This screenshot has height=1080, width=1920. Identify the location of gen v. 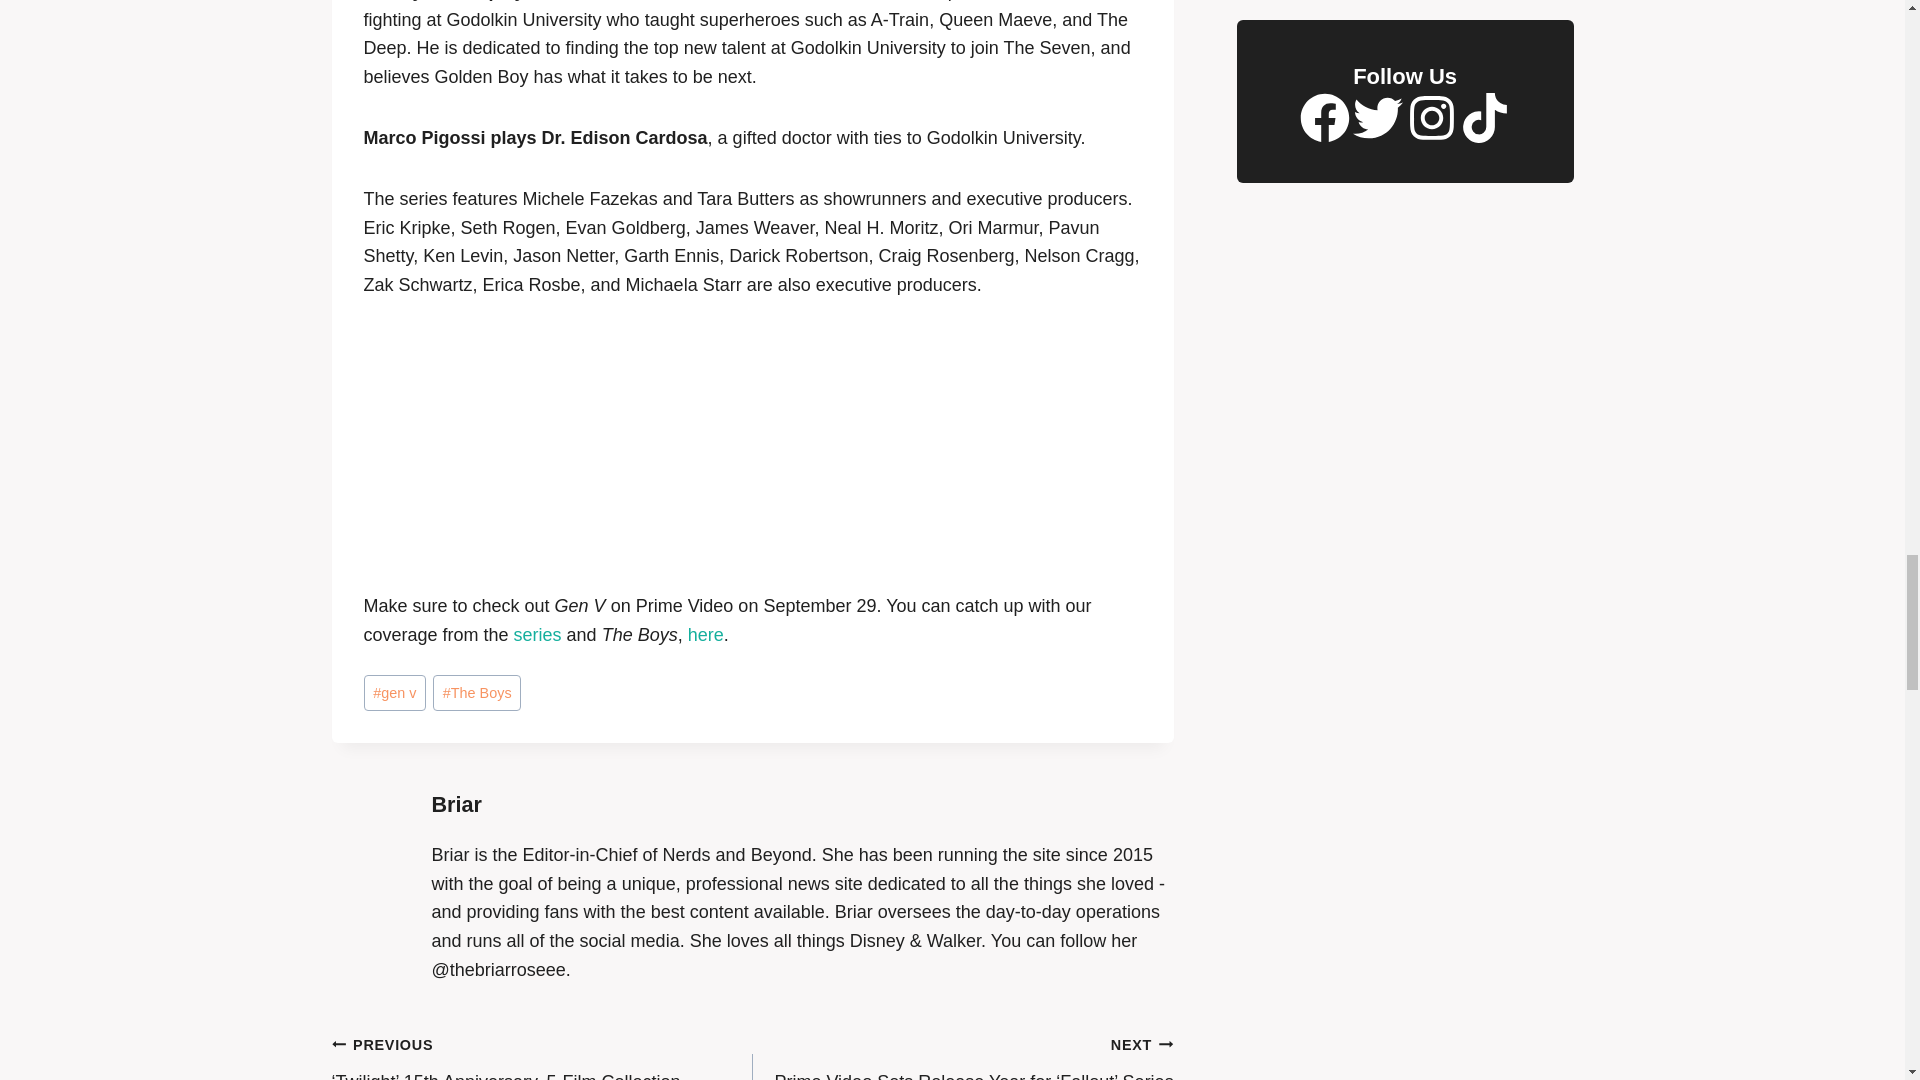
(395, 693).